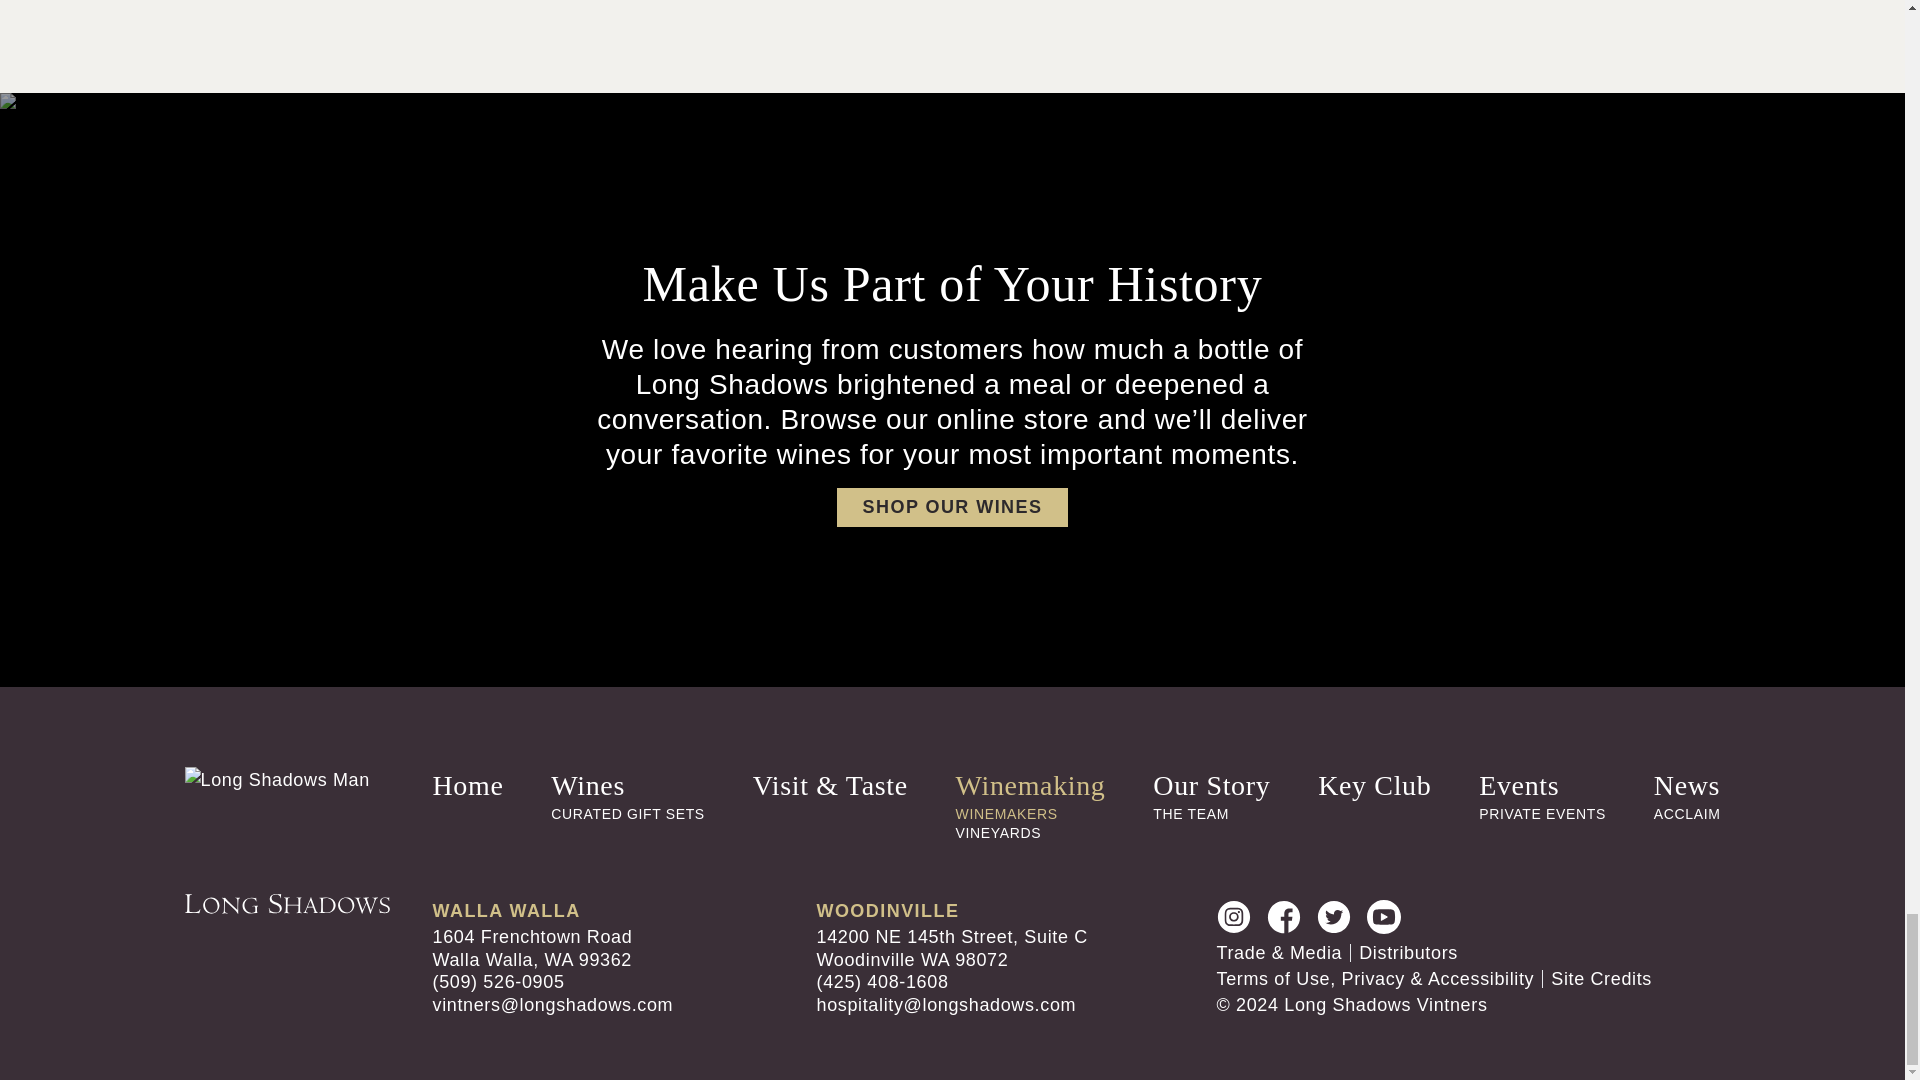 The height and width of the screenshot is (1080, 1920). What do you see at coordinates (1030, 786) in the screenshot?
I see `Winemaking` at bounding box center [1030, 786].